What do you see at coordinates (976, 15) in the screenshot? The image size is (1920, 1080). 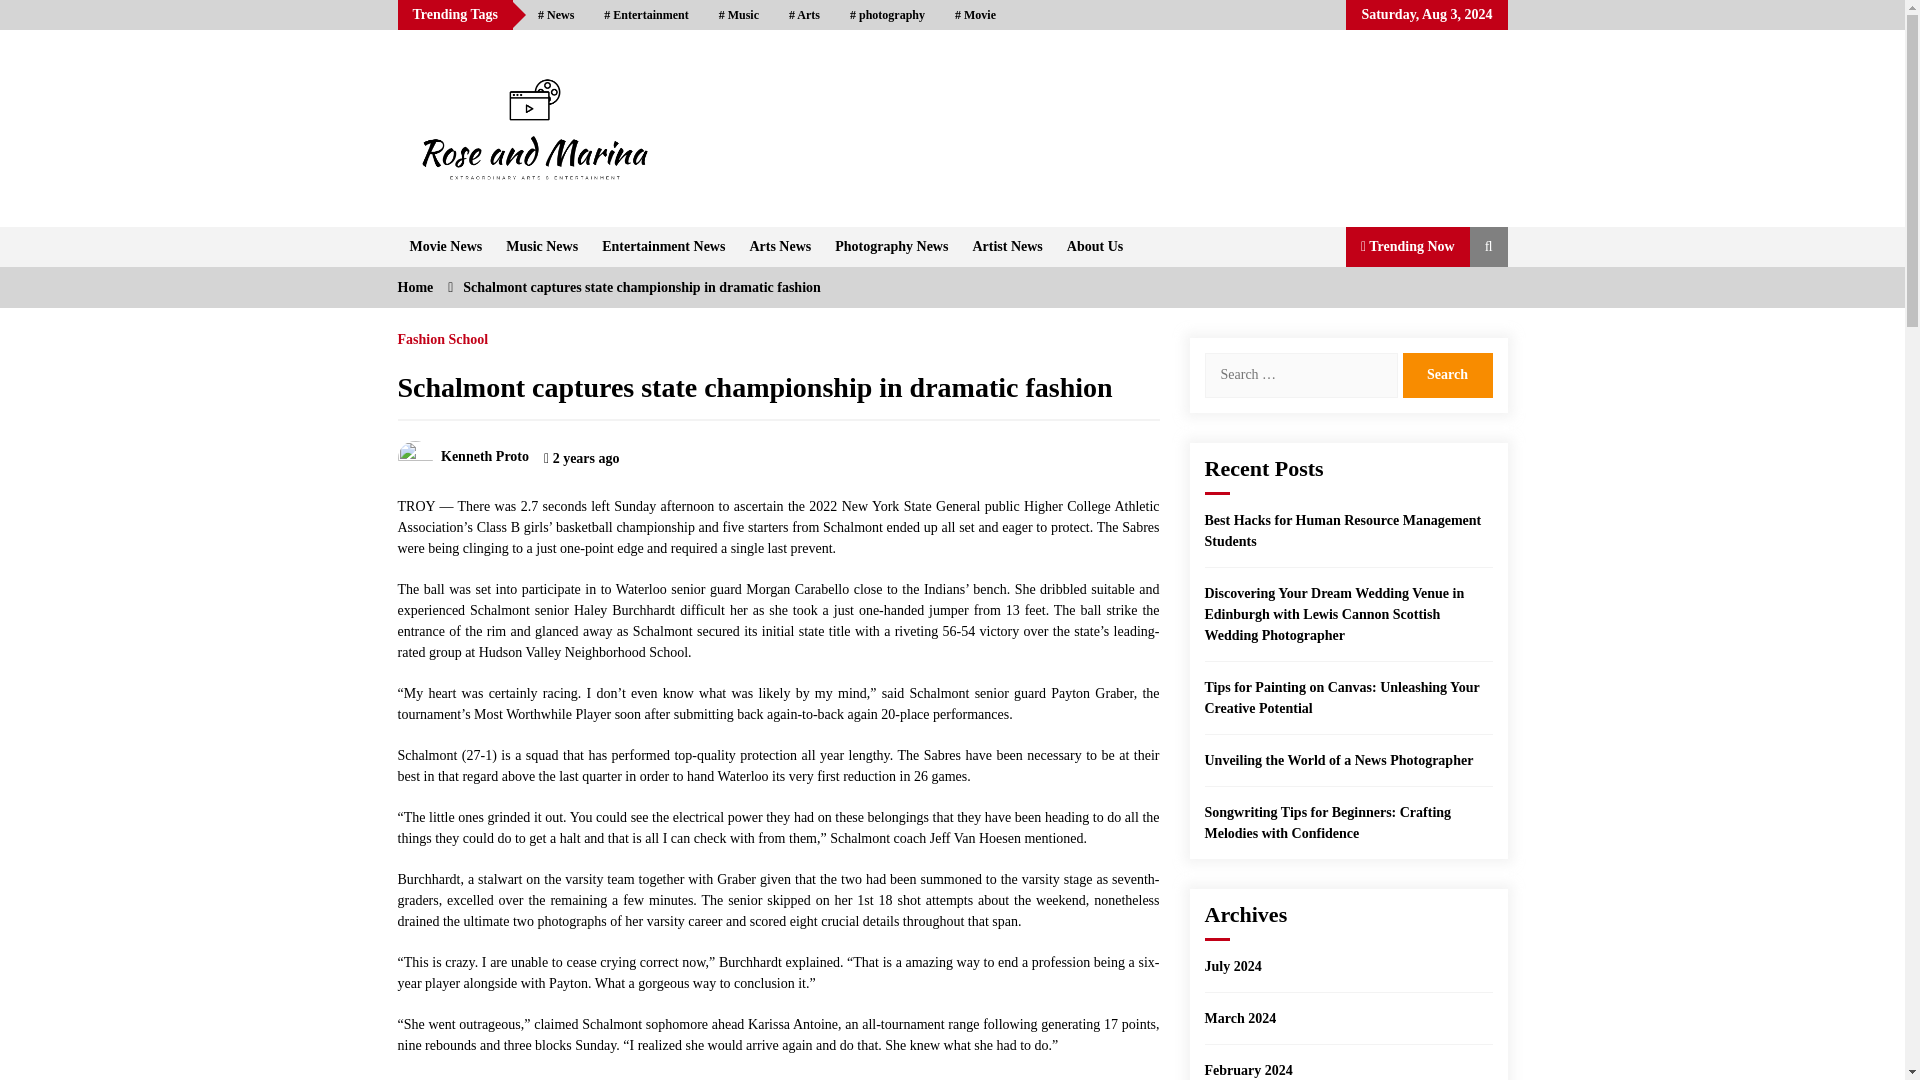 I see `Movie` at bounding box center [976, 15].